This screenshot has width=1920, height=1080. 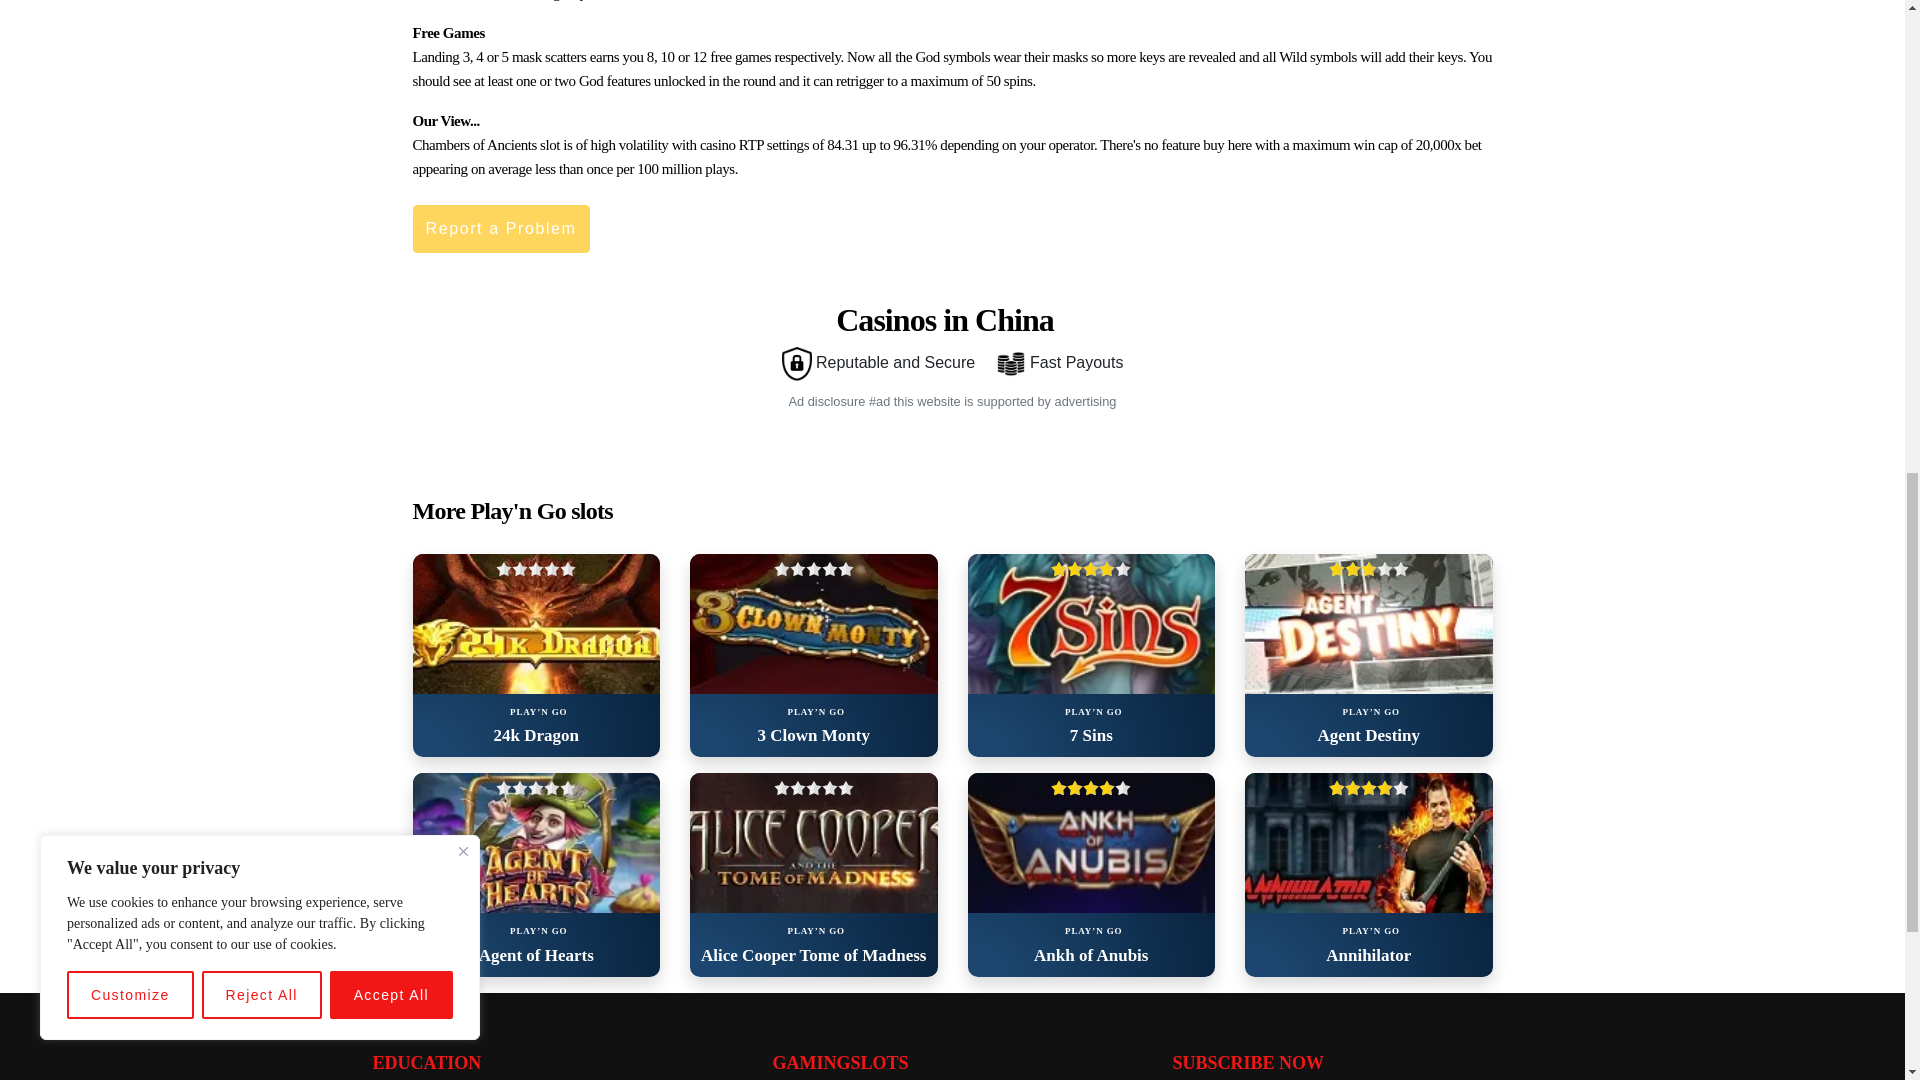 I want to click on 7 Sins slot, so click(x=1091, y=624).